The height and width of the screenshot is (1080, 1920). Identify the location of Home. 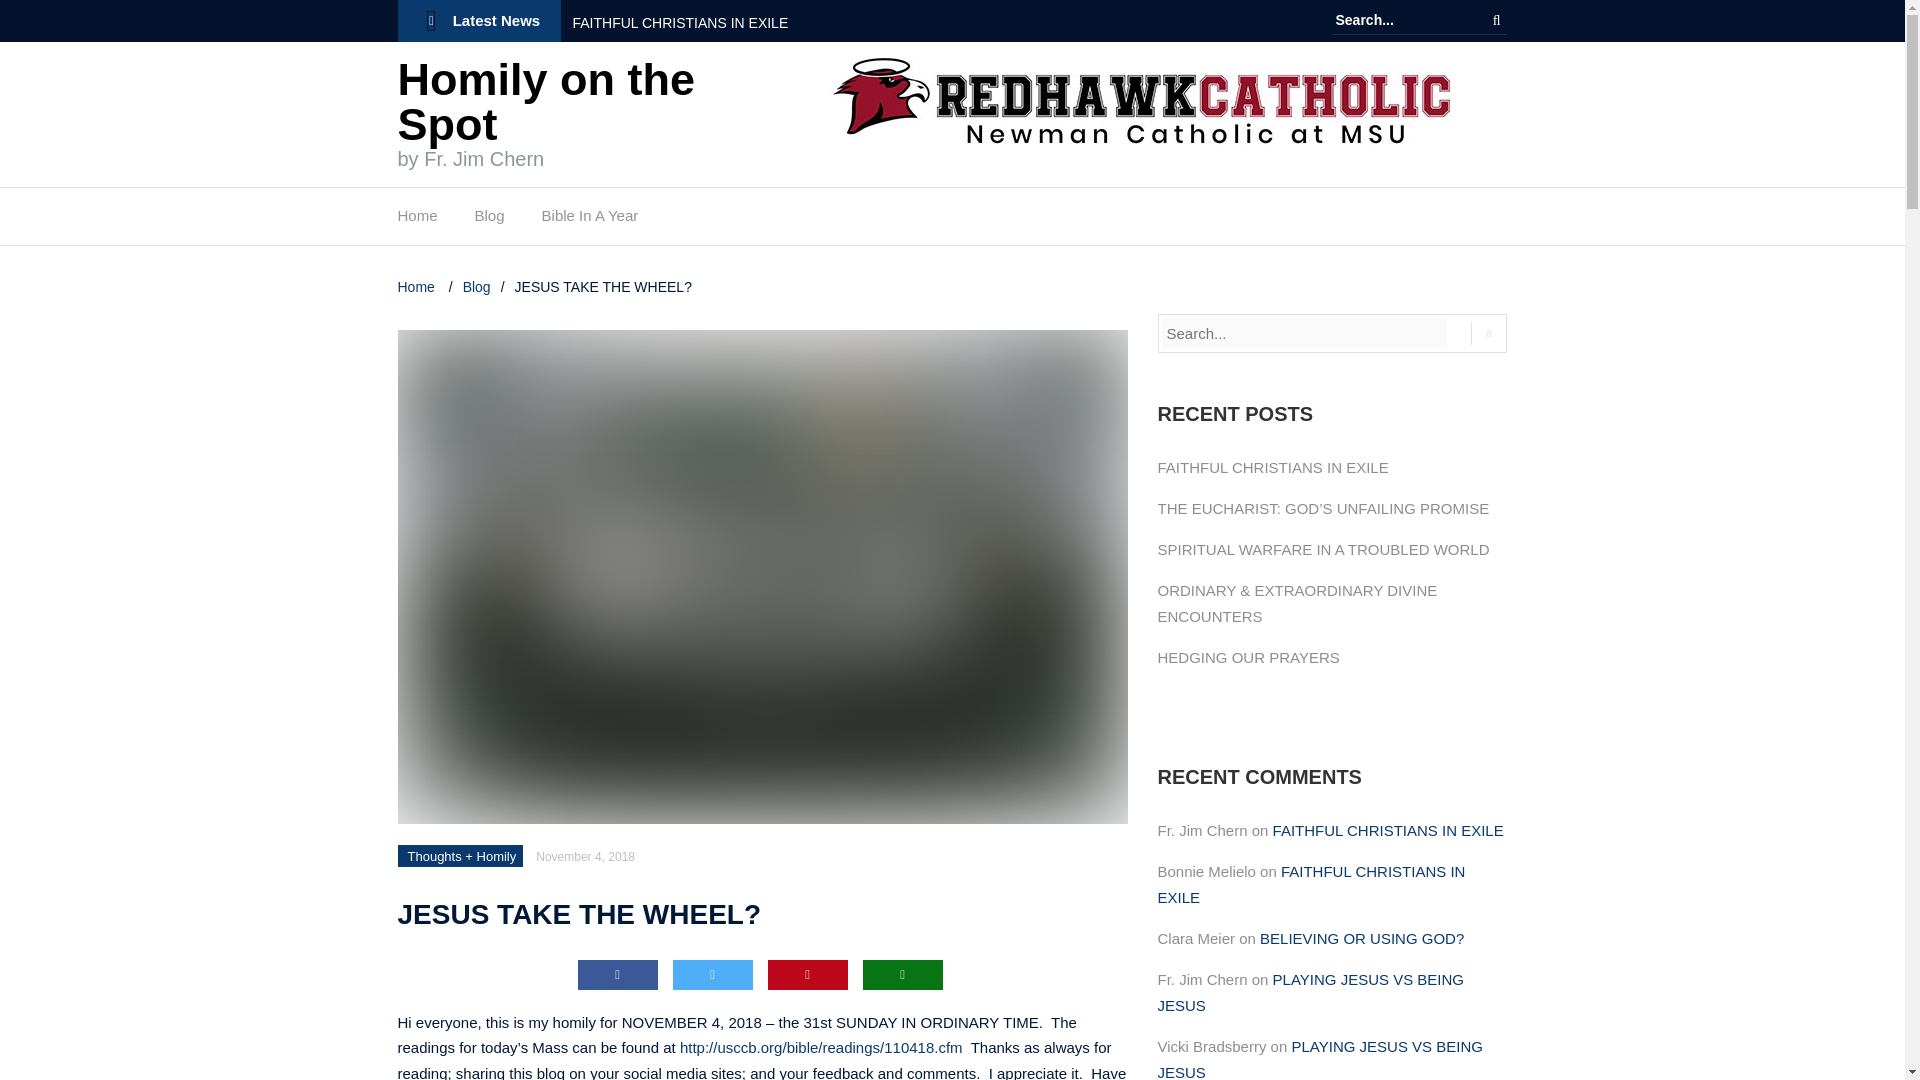
(417, 220).